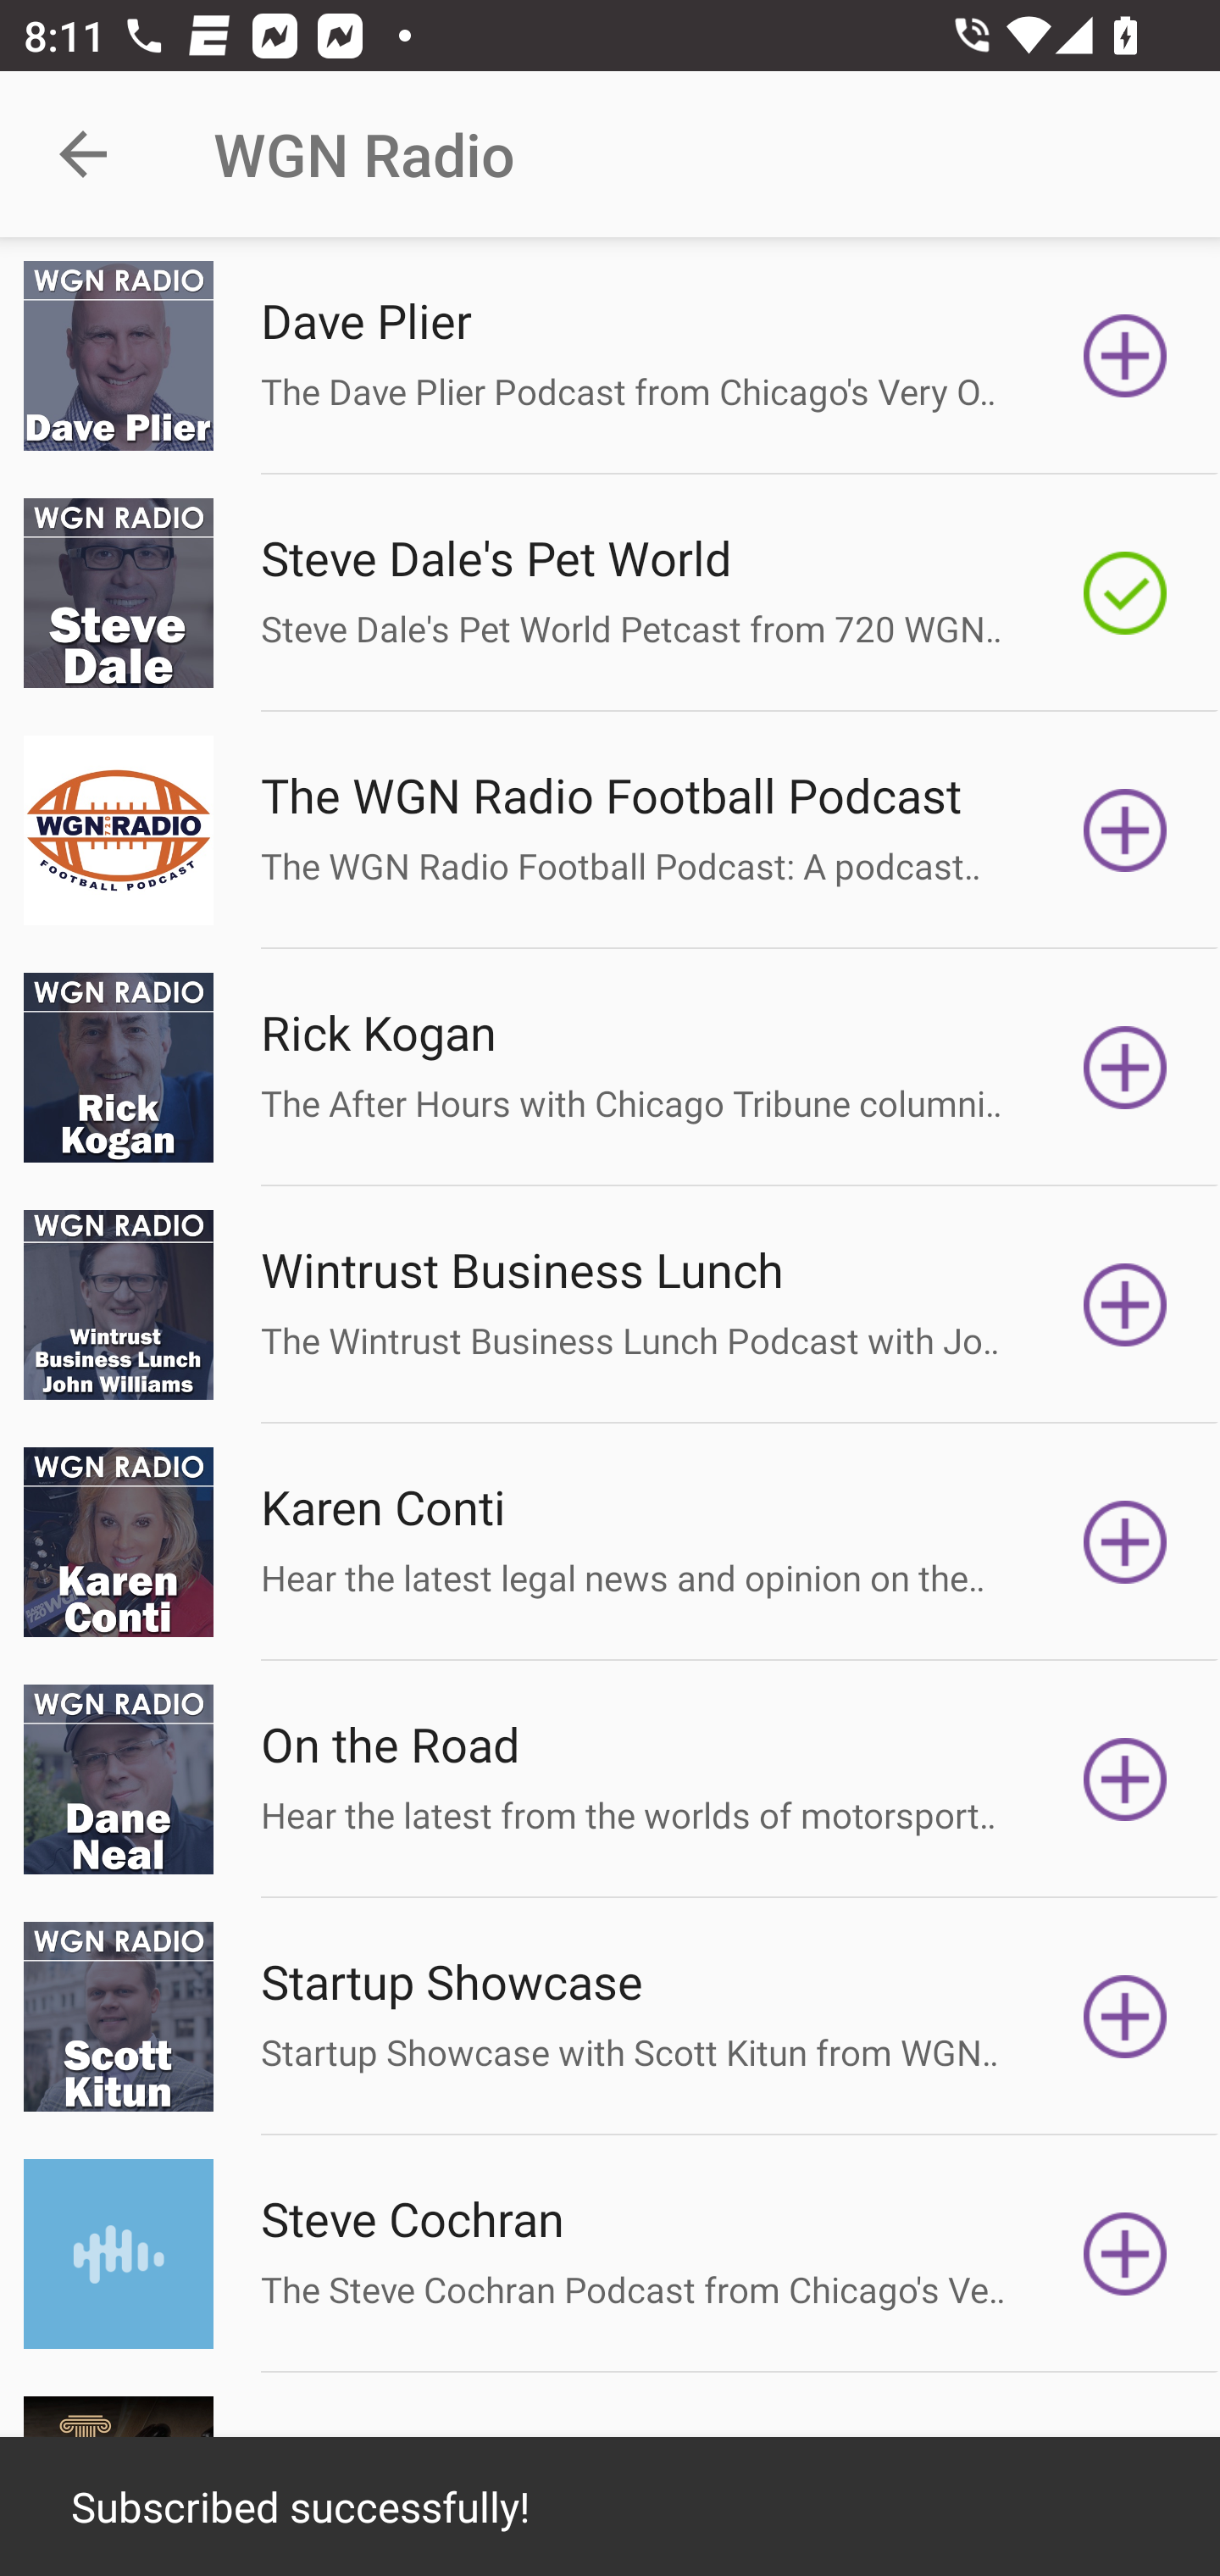  What do you see at coordinates (1125, 1068) in the screenshot?
I see `Subscribe` at bounding box center [1125, 1068].